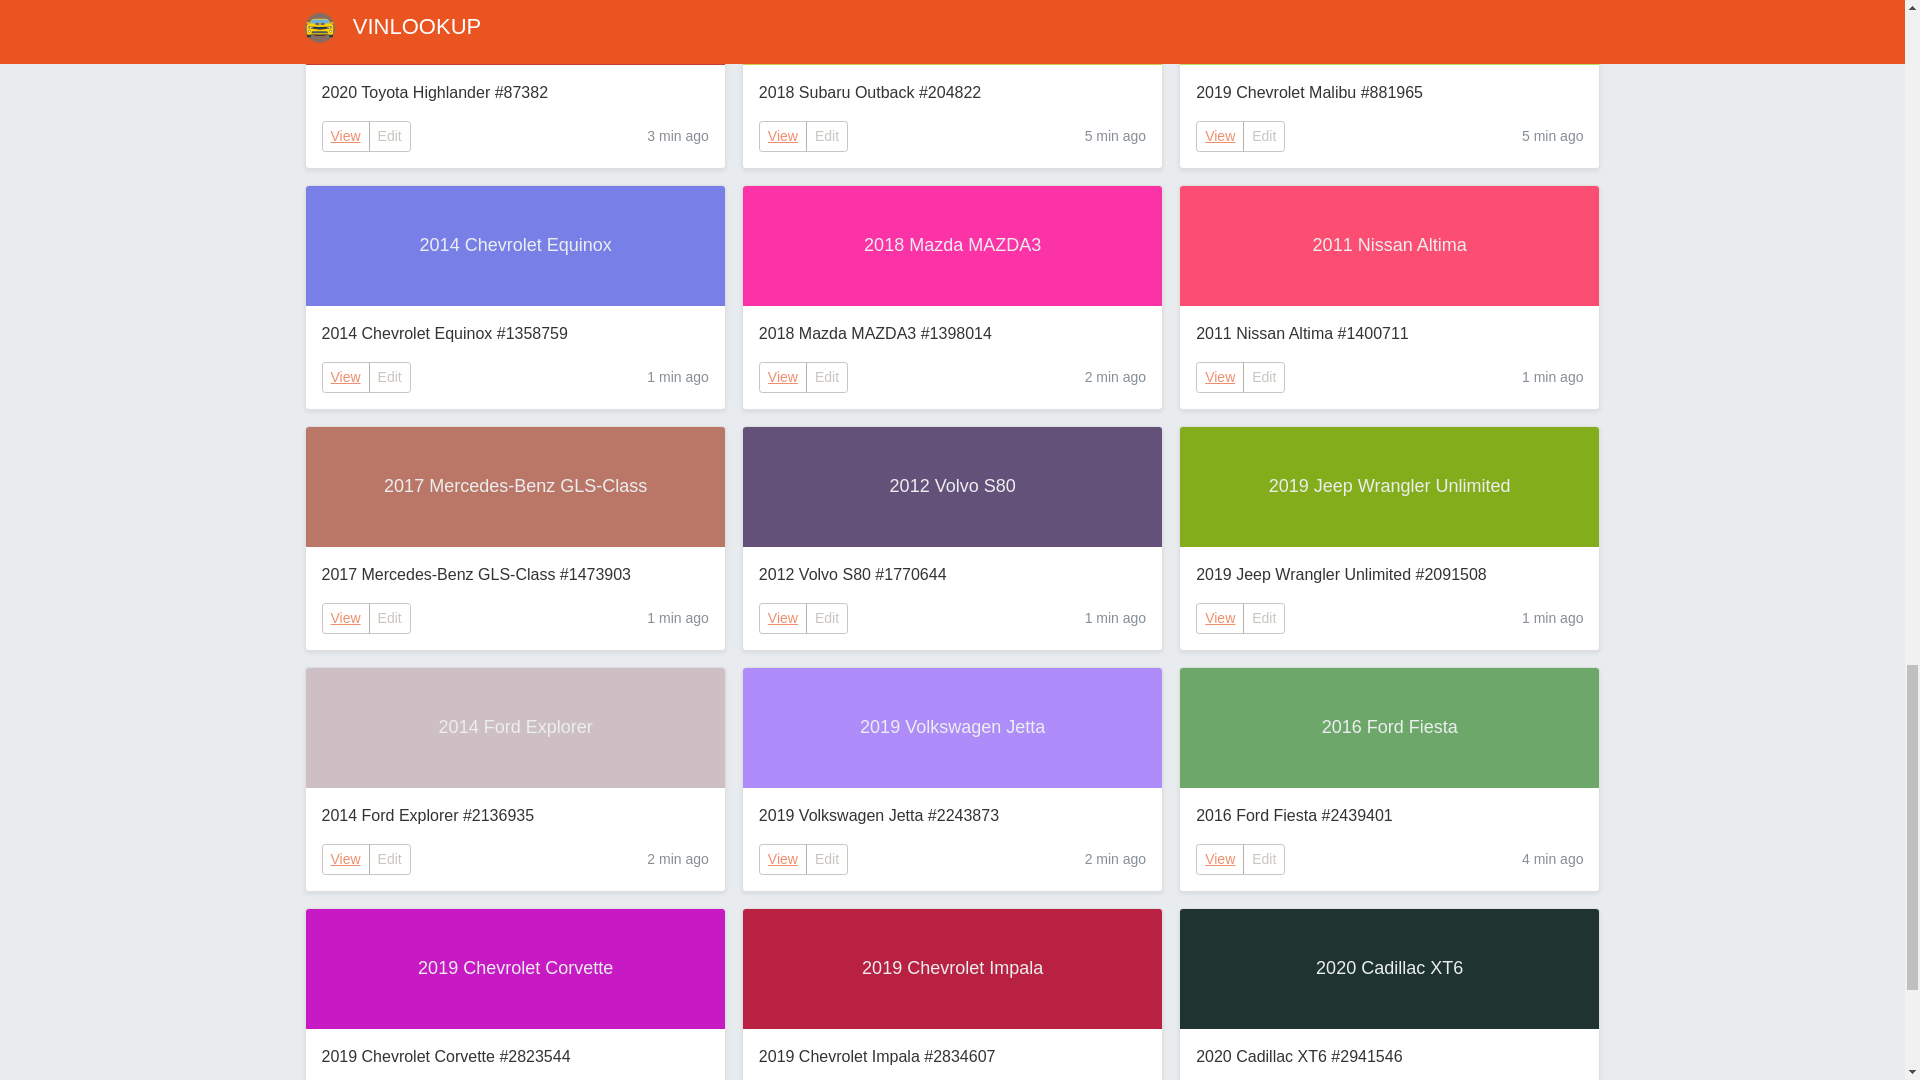 This screenshot has width=1920, height=1080. I want to click on View, so click(1220, 136).